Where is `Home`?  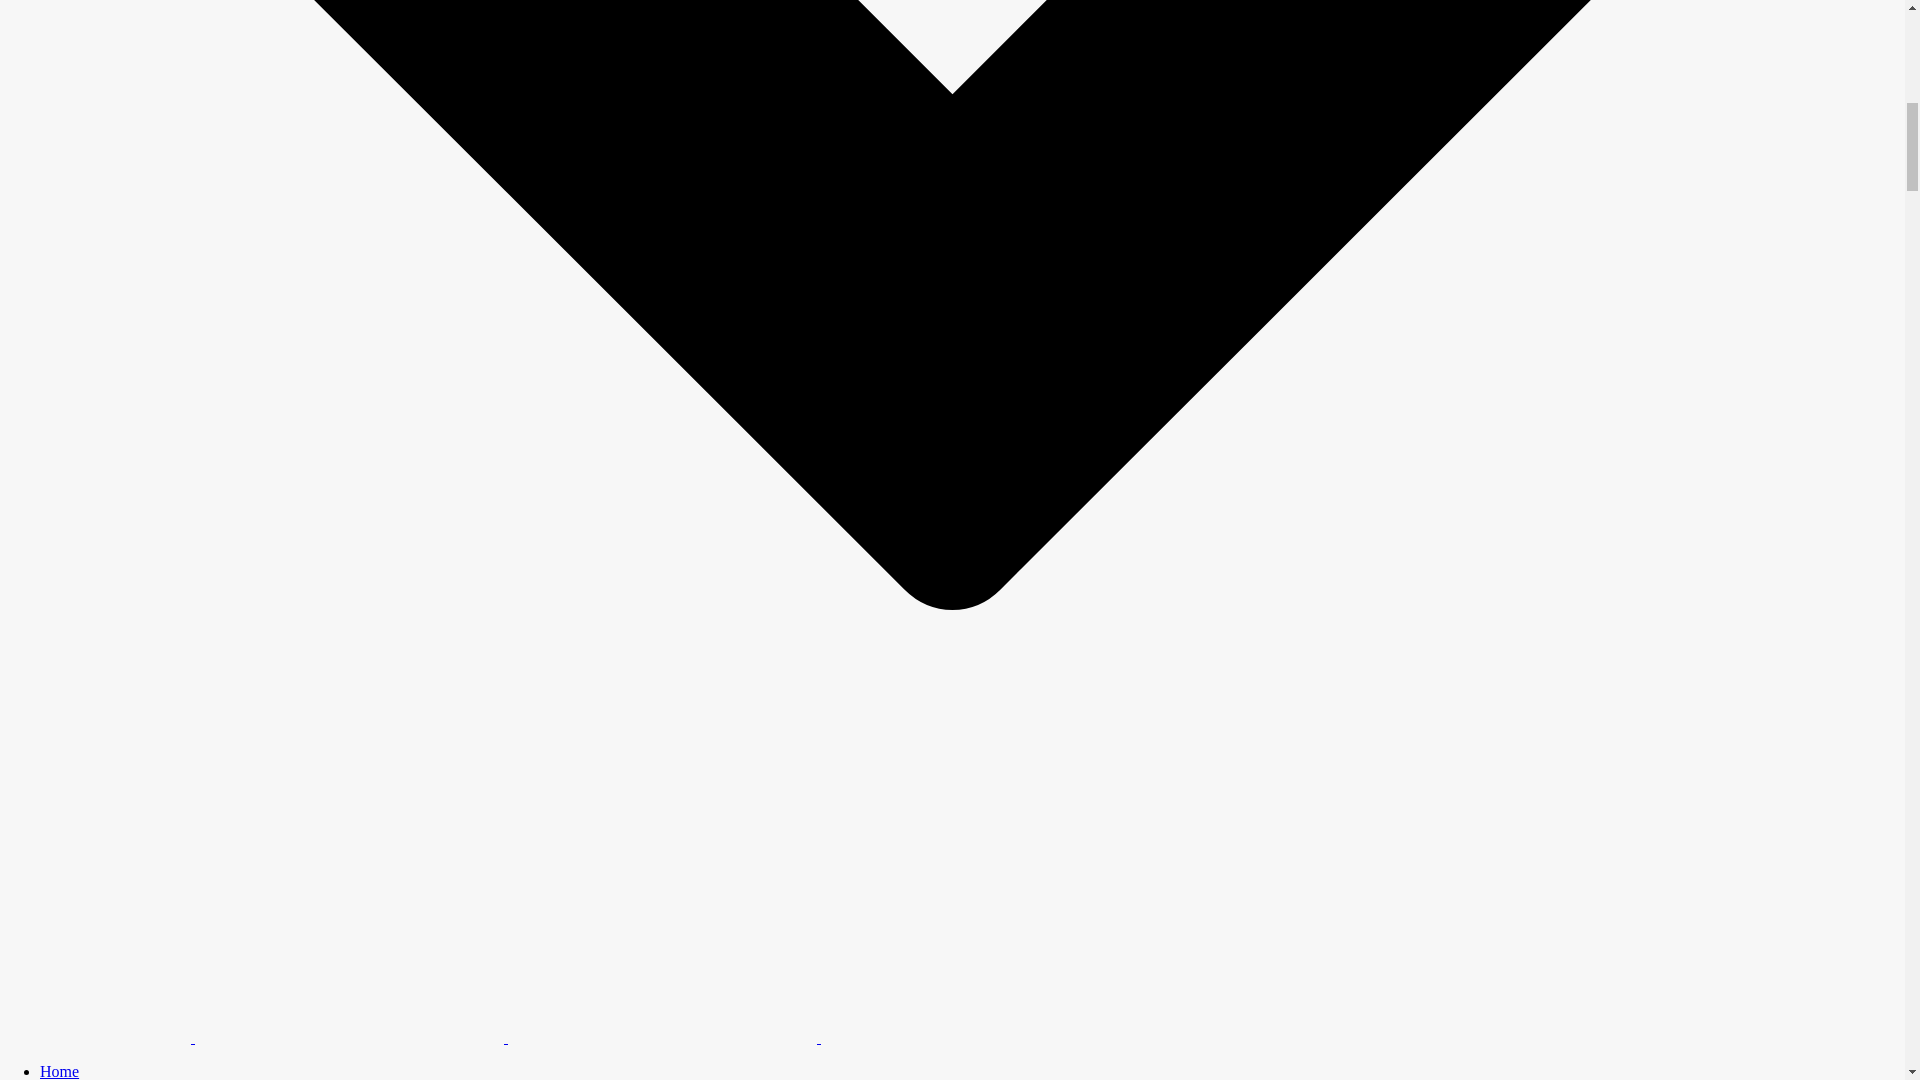 Home is located at coordinates (59, 1071).